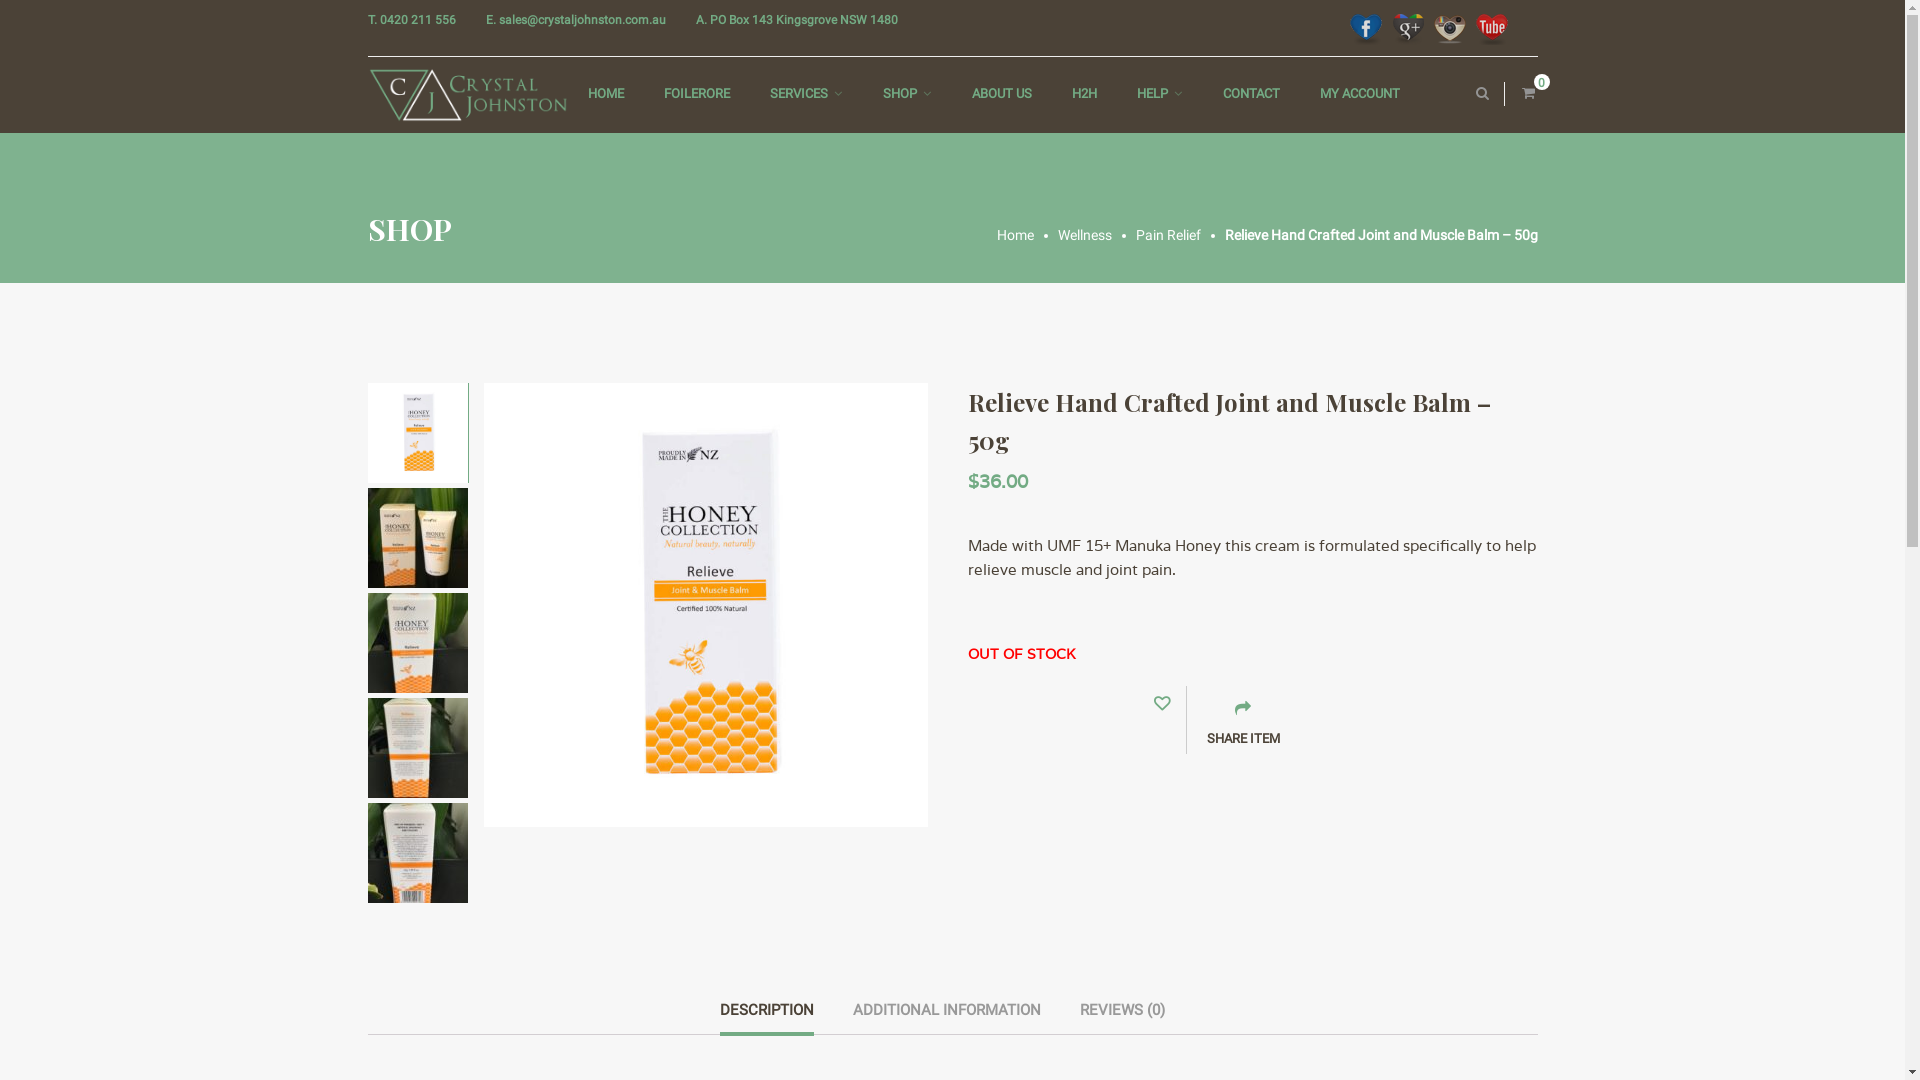 The height and width of the screenshot is (1080, 1920). I want to click on Pain Relief, so click(1180, 235).